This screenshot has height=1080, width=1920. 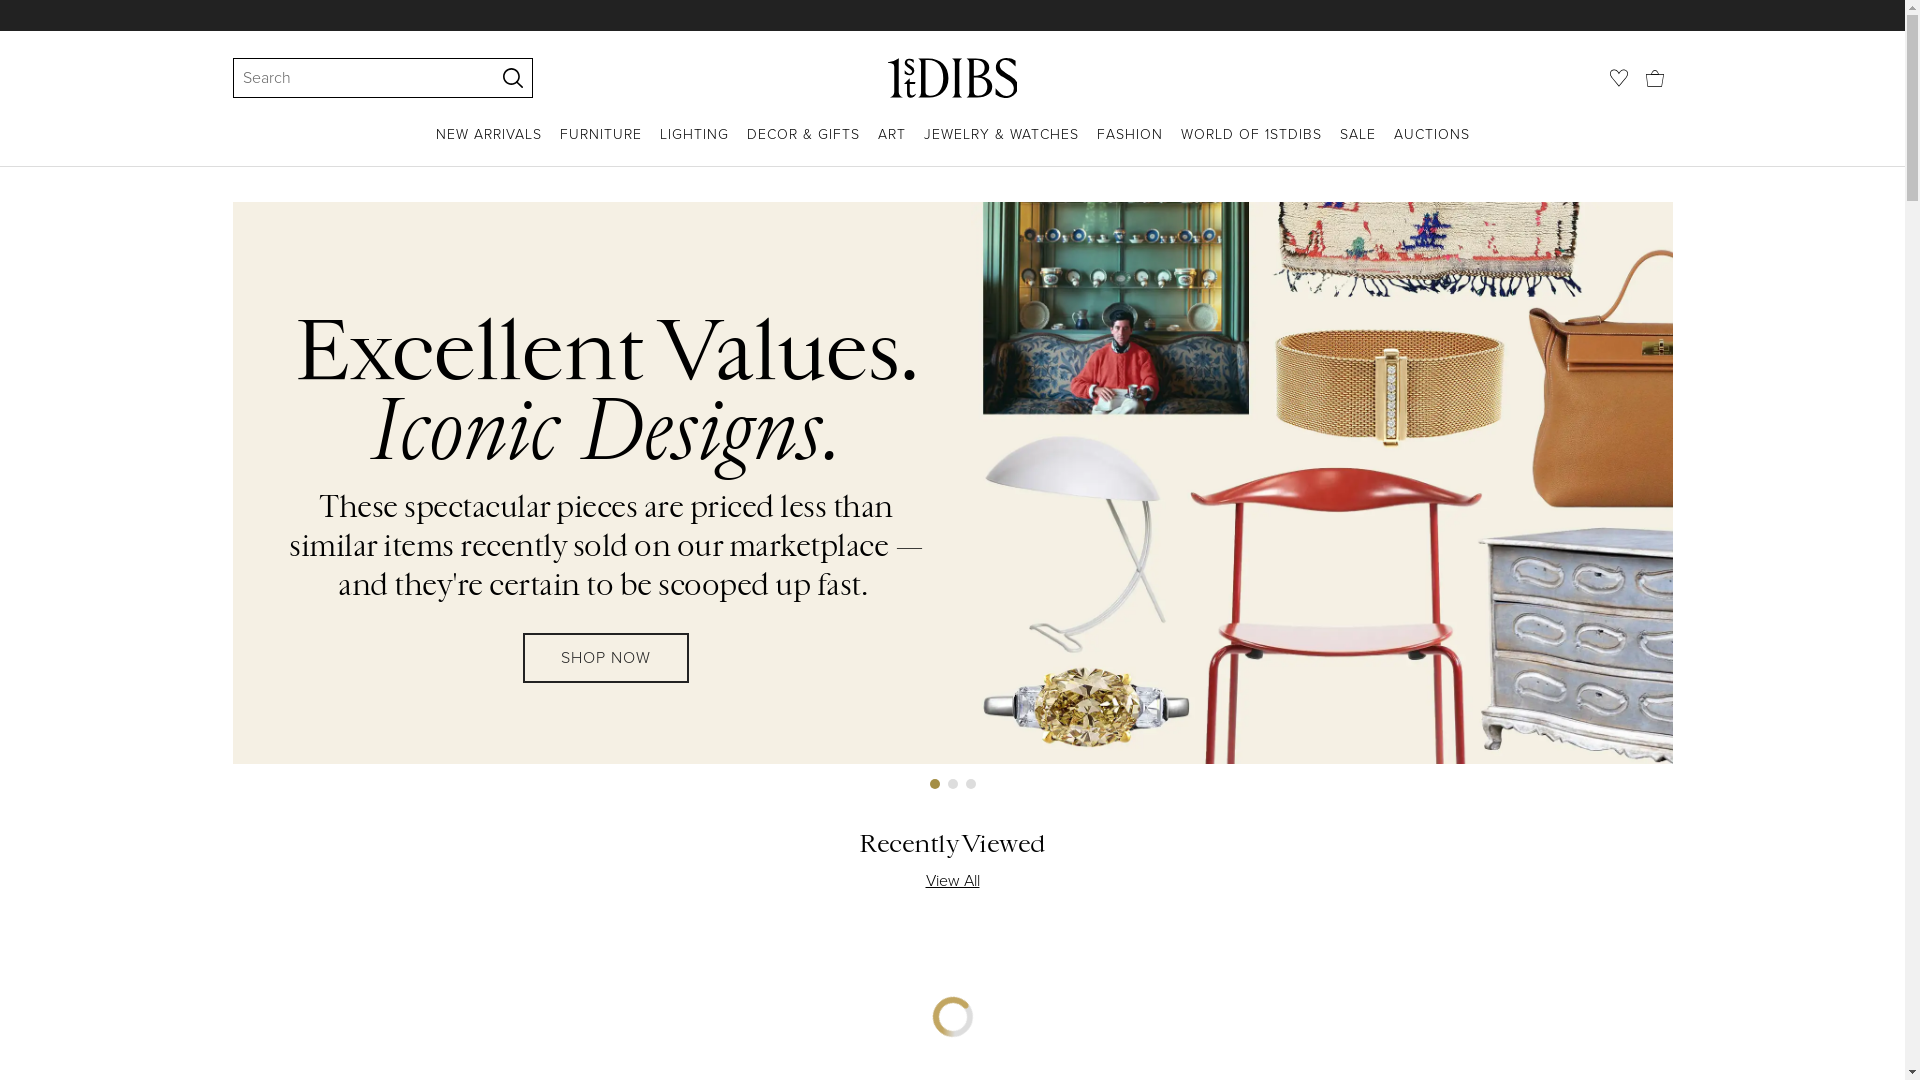 What do you see at coordinates (1250, 146) in the screenshot?
I see `WORLD OF 1STDIBS` at bounding box center [1250, 146].